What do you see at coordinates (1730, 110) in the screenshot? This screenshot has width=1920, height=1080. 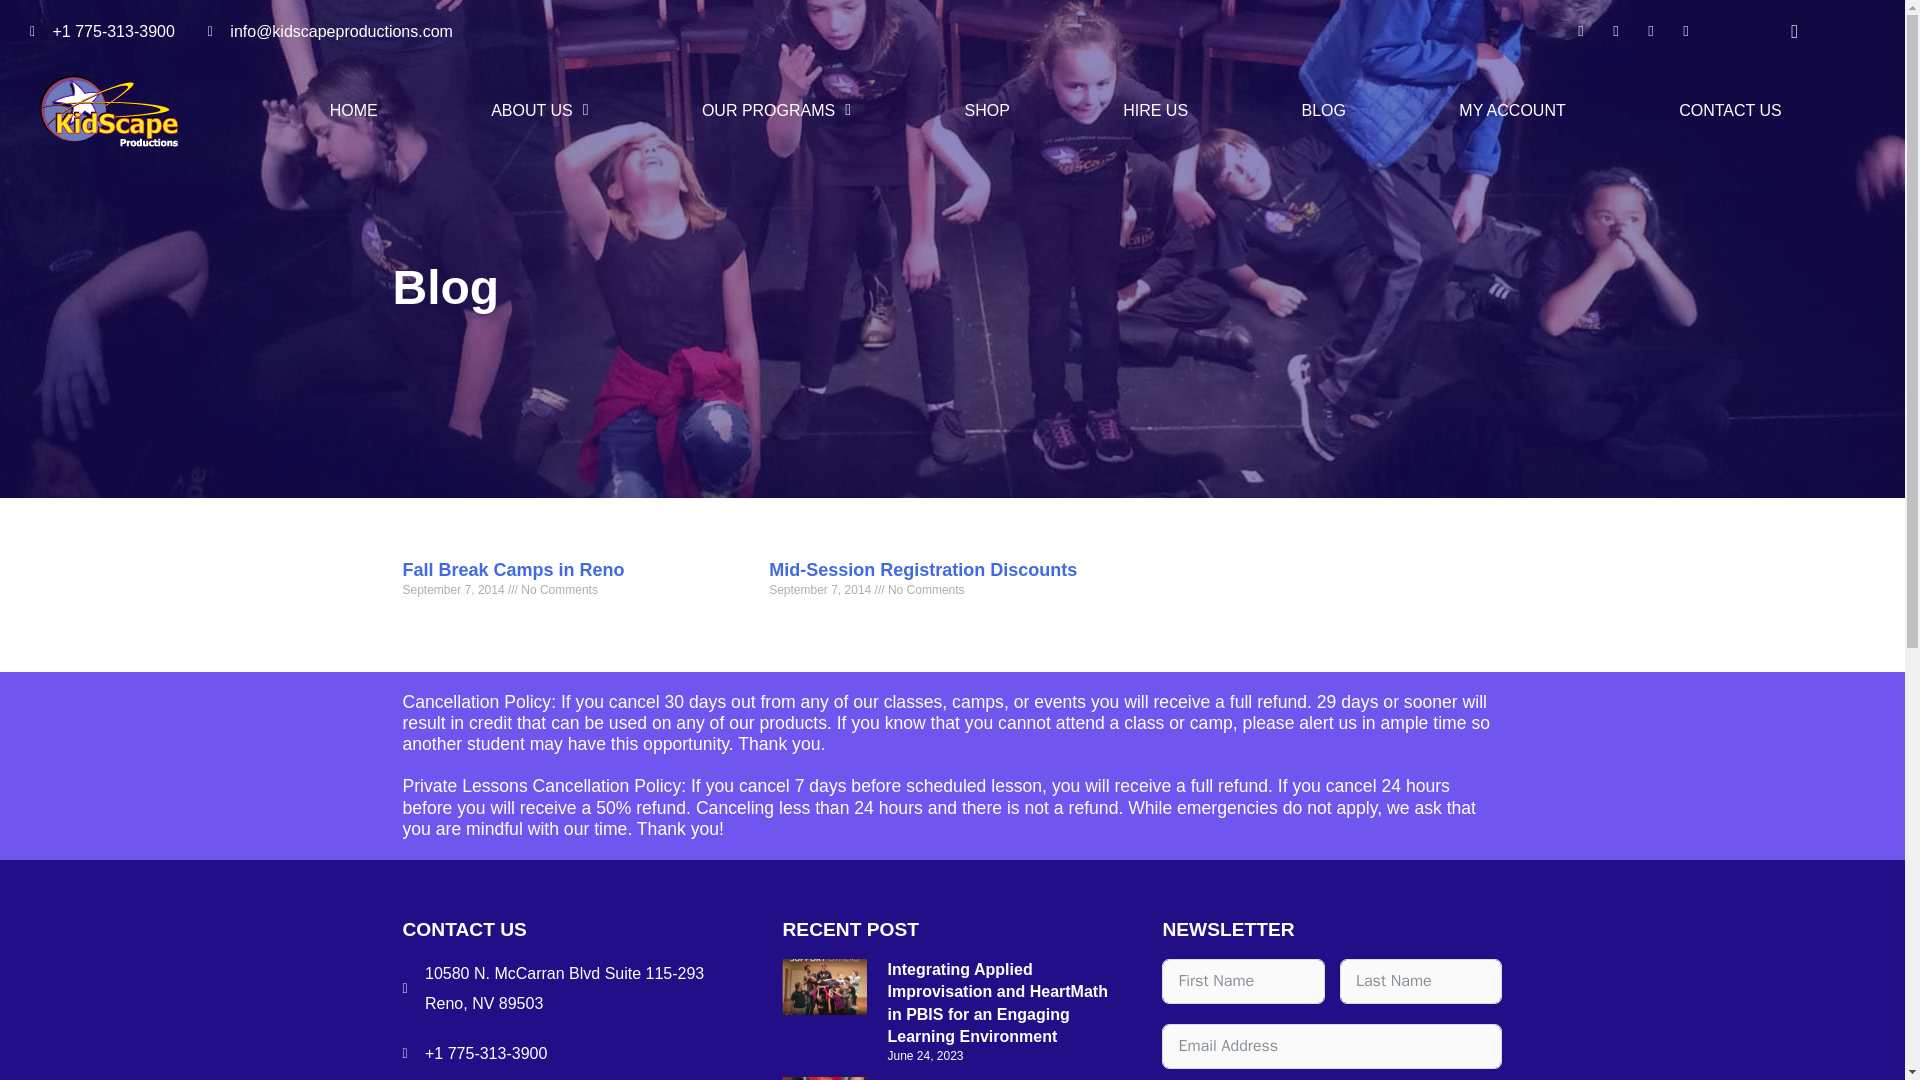 I see `CONTACT US` at bounding box center [1730, 110].